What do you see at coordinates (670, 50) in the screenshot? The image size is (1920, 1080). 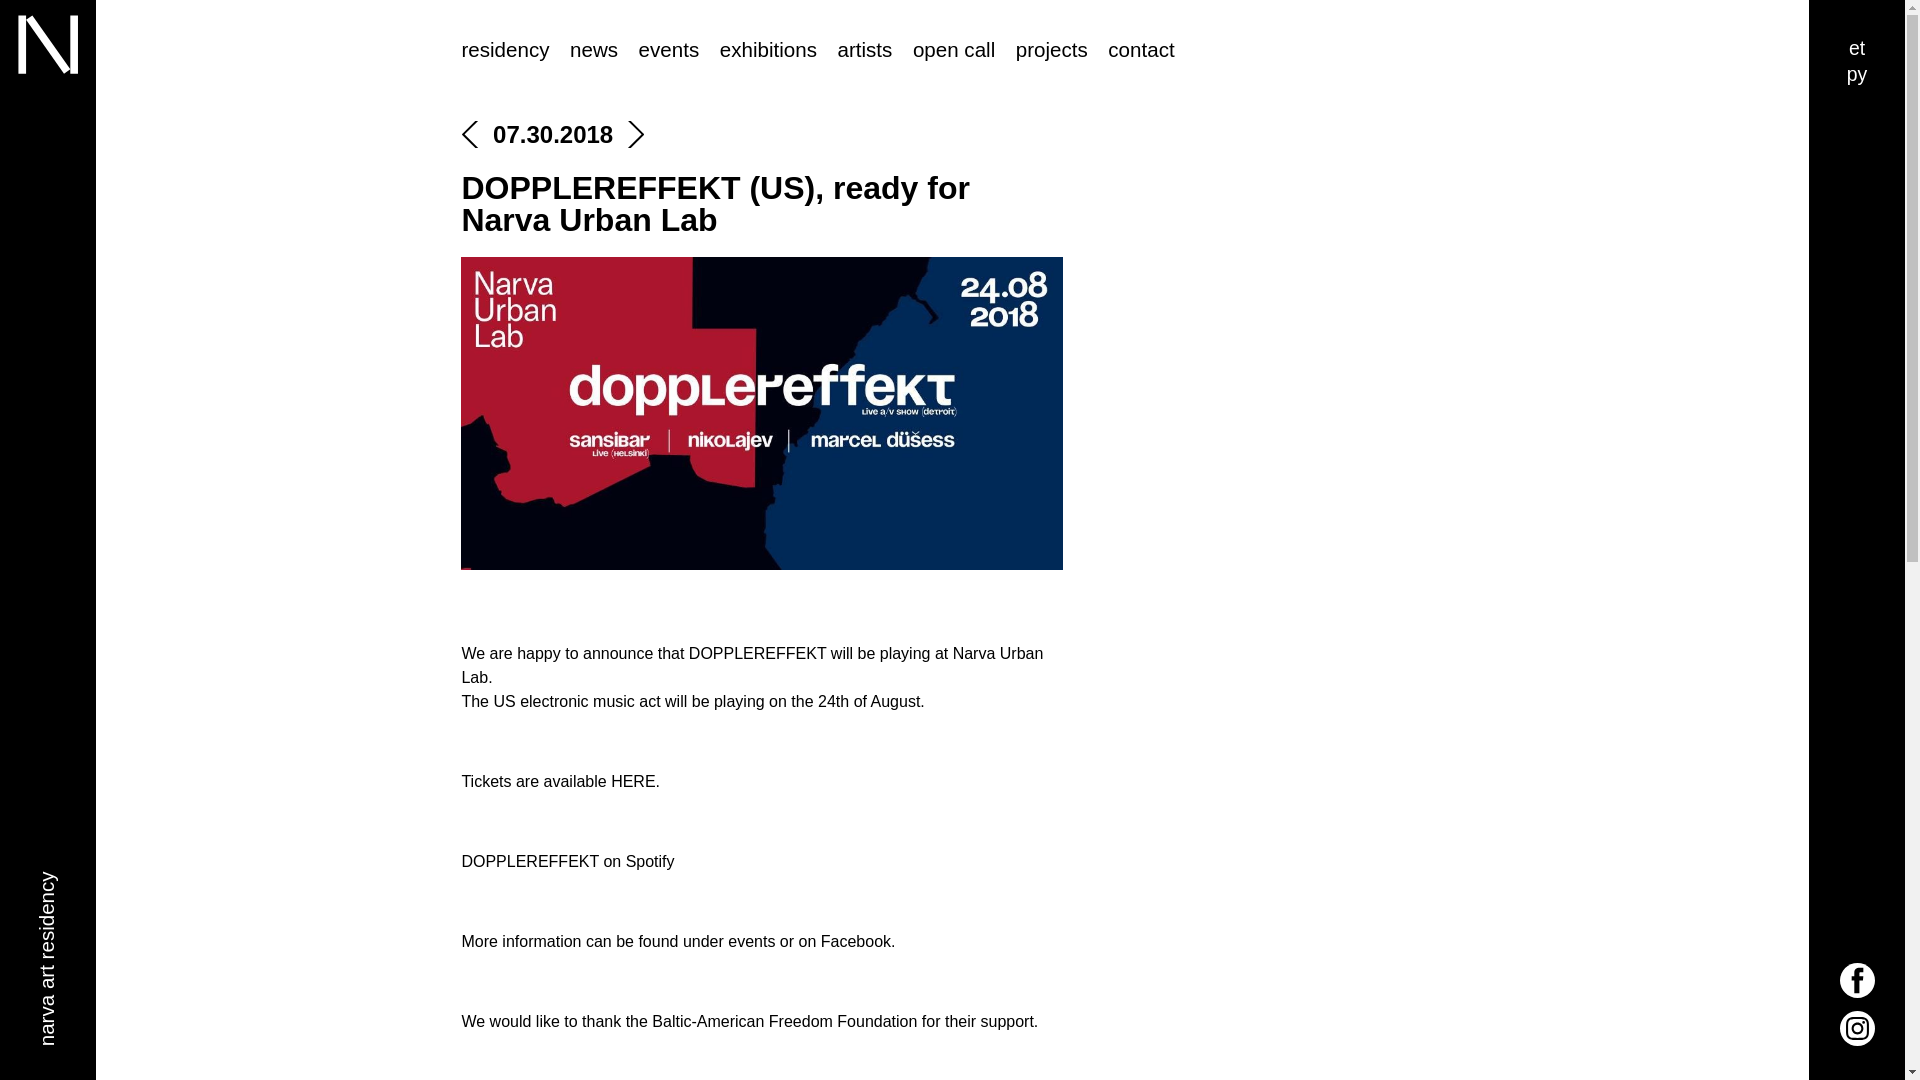 I see `events` at bounding box center [670, 50].